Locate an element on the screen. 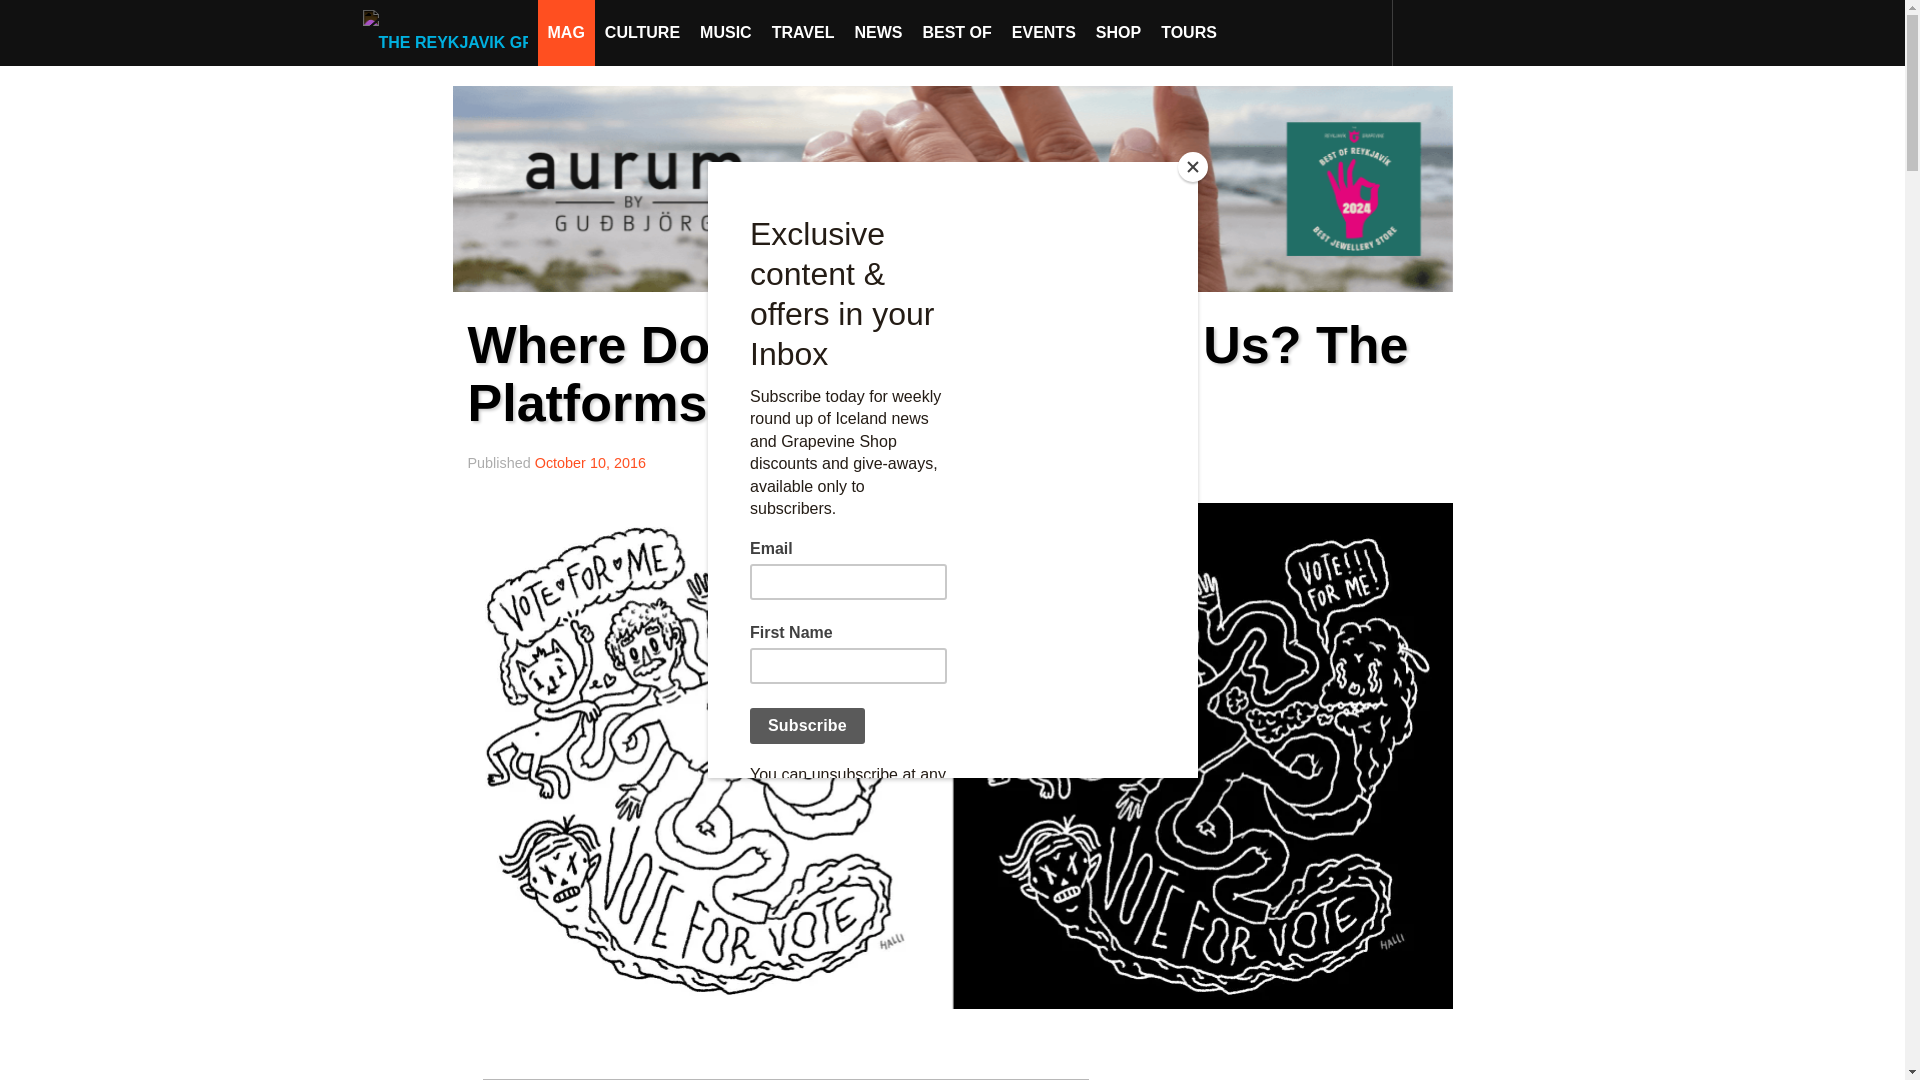 The image size is (1920, 1080). BEST OF is located at coordinates (956, 32).